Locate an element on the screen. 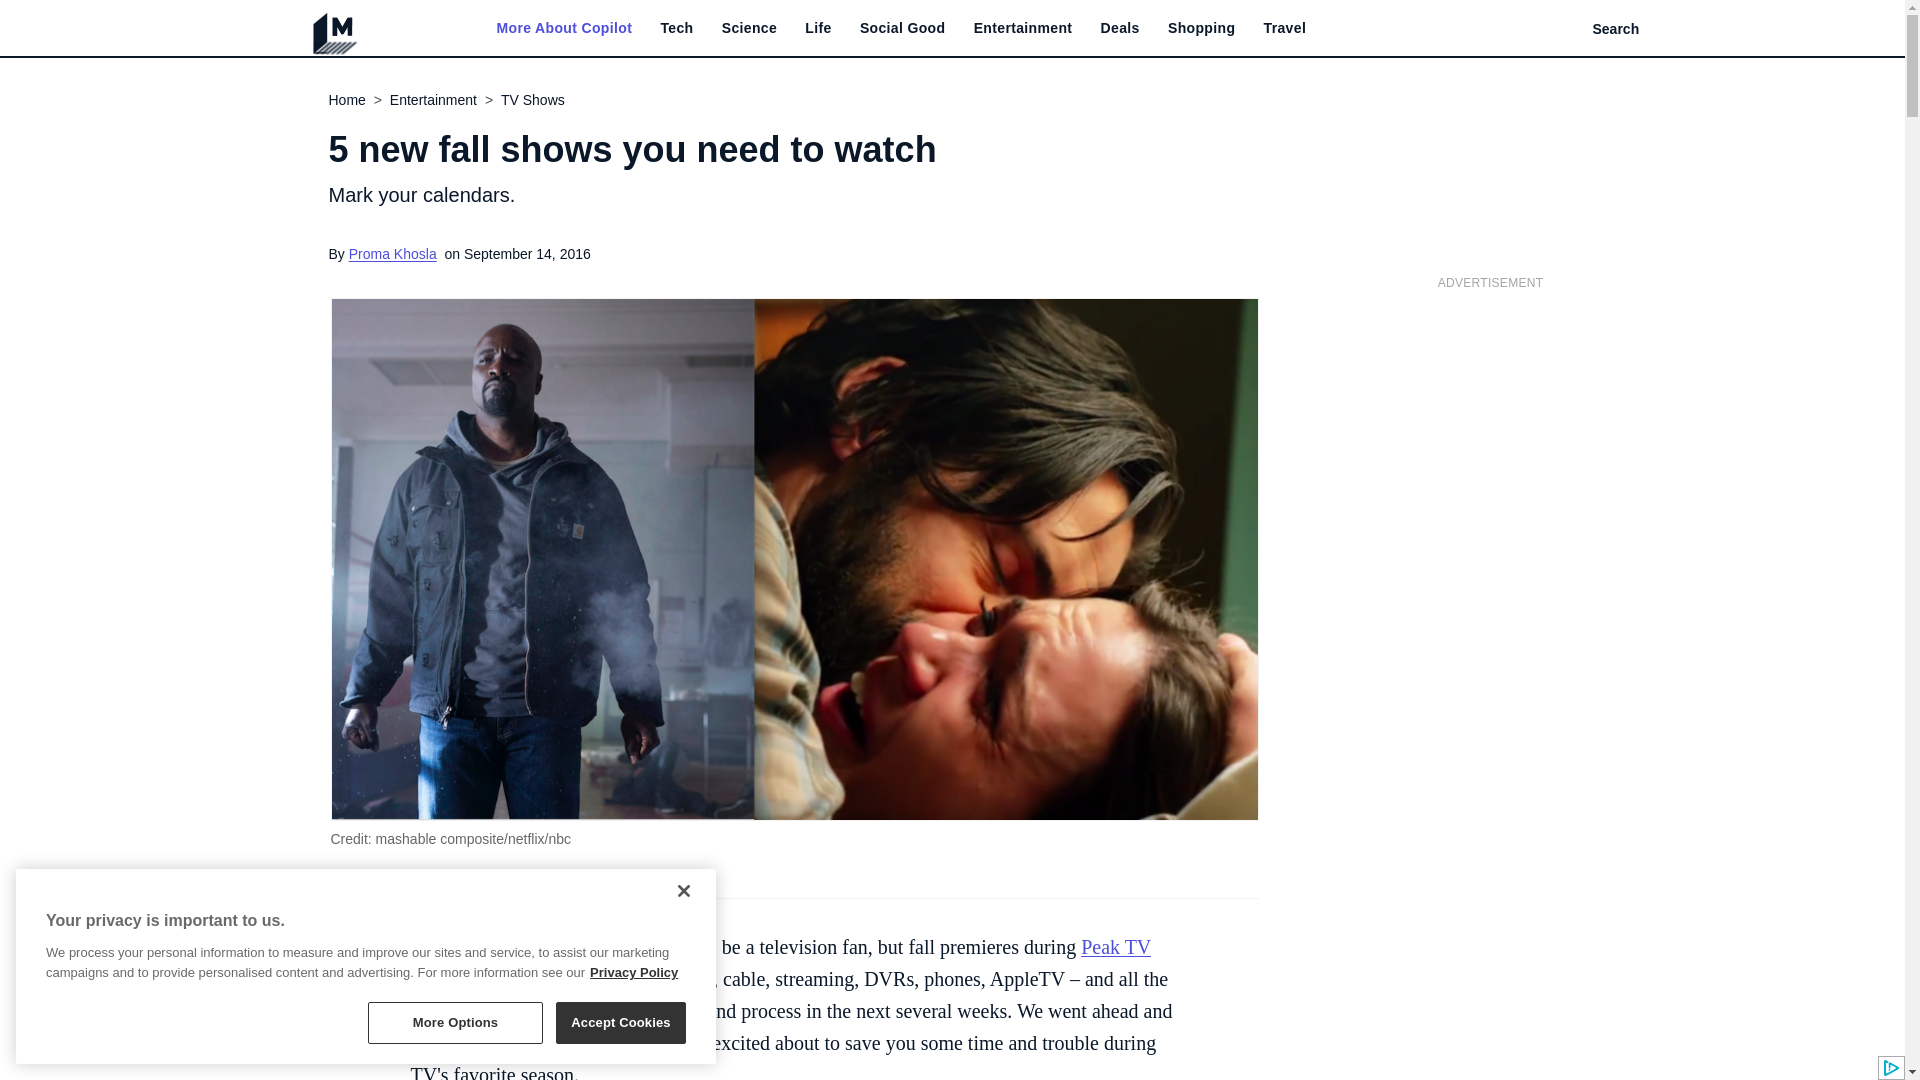 The width and height of the screenshot is (1920, 1080). Social Good is located at coordinates (903, 28).